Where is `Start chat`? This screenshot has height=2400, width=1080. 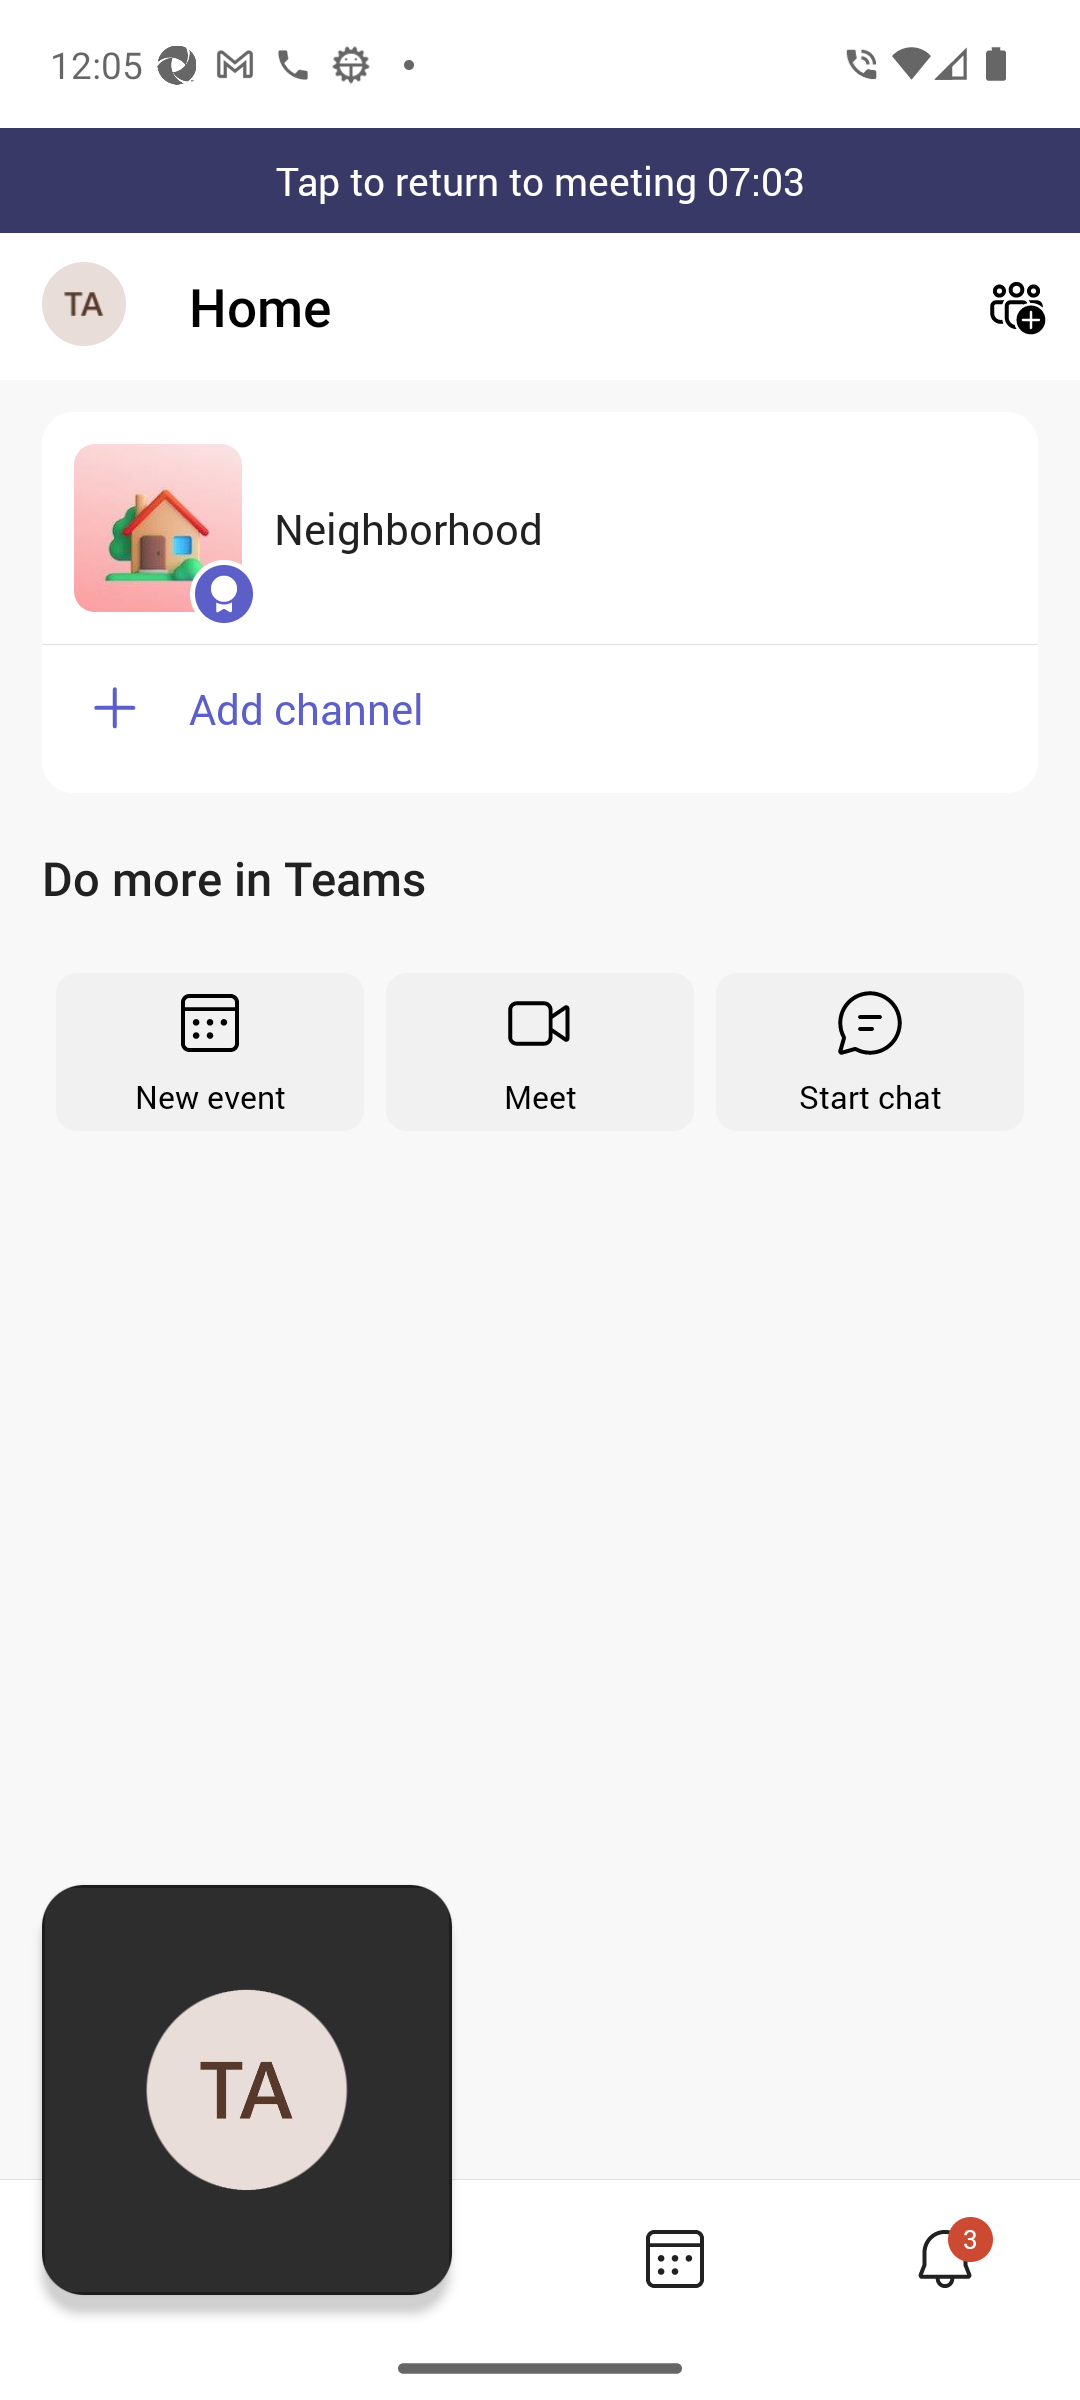
Start chat is located at coordinates (870, 1051).